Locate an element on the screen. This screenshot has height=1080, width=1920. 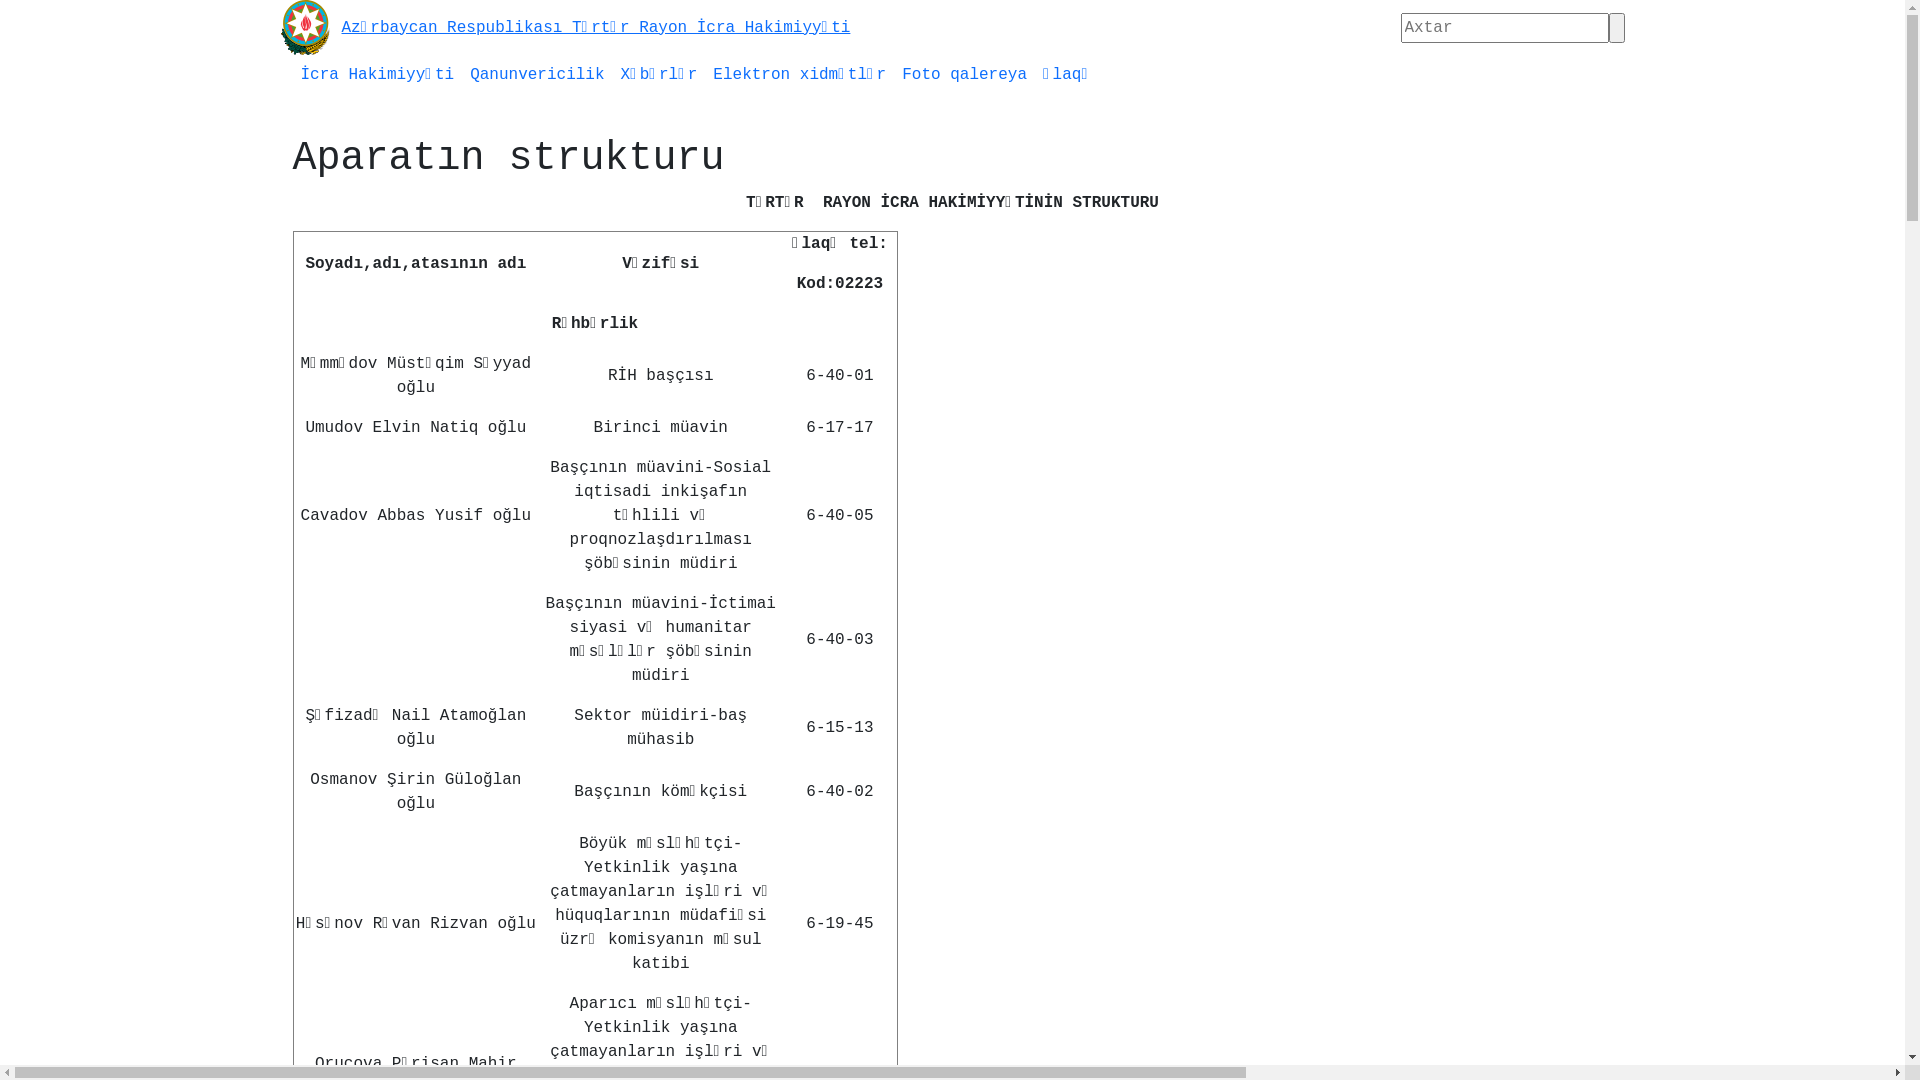
Qanunvericilik is located at coordinates (537, 75).